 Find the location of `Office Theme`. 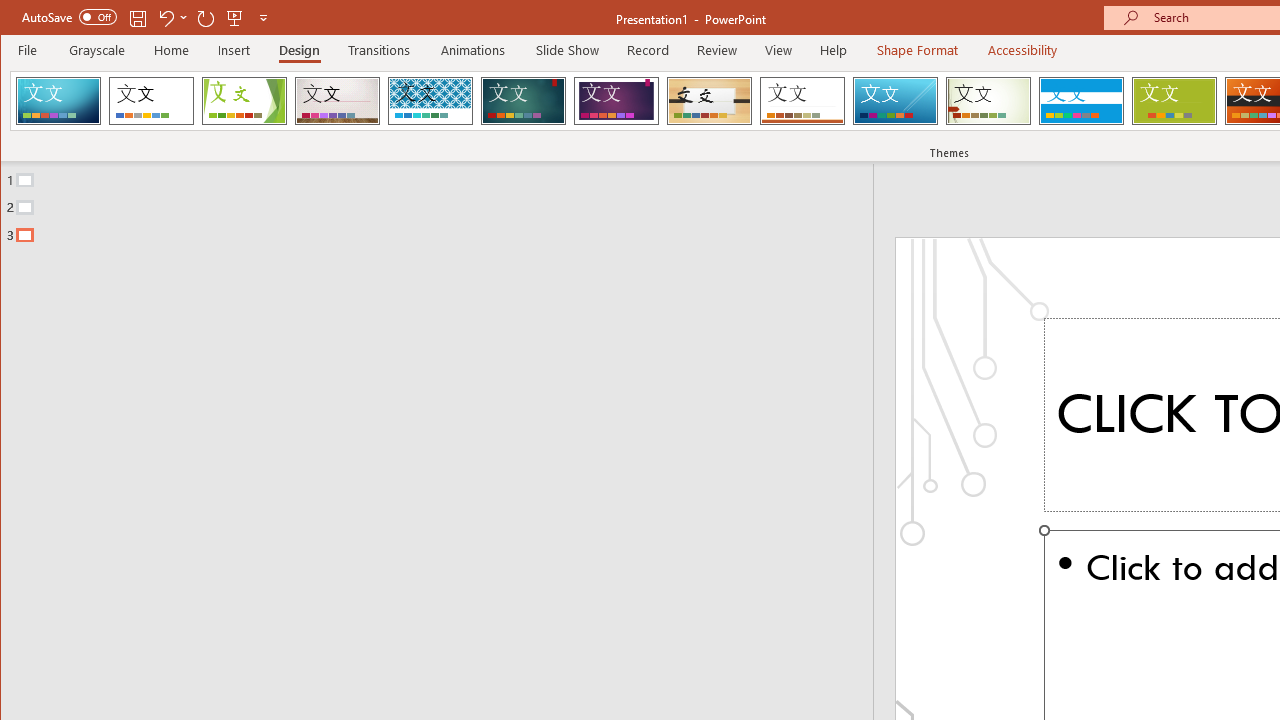

Office Theme is located at coordinates (151, 100).